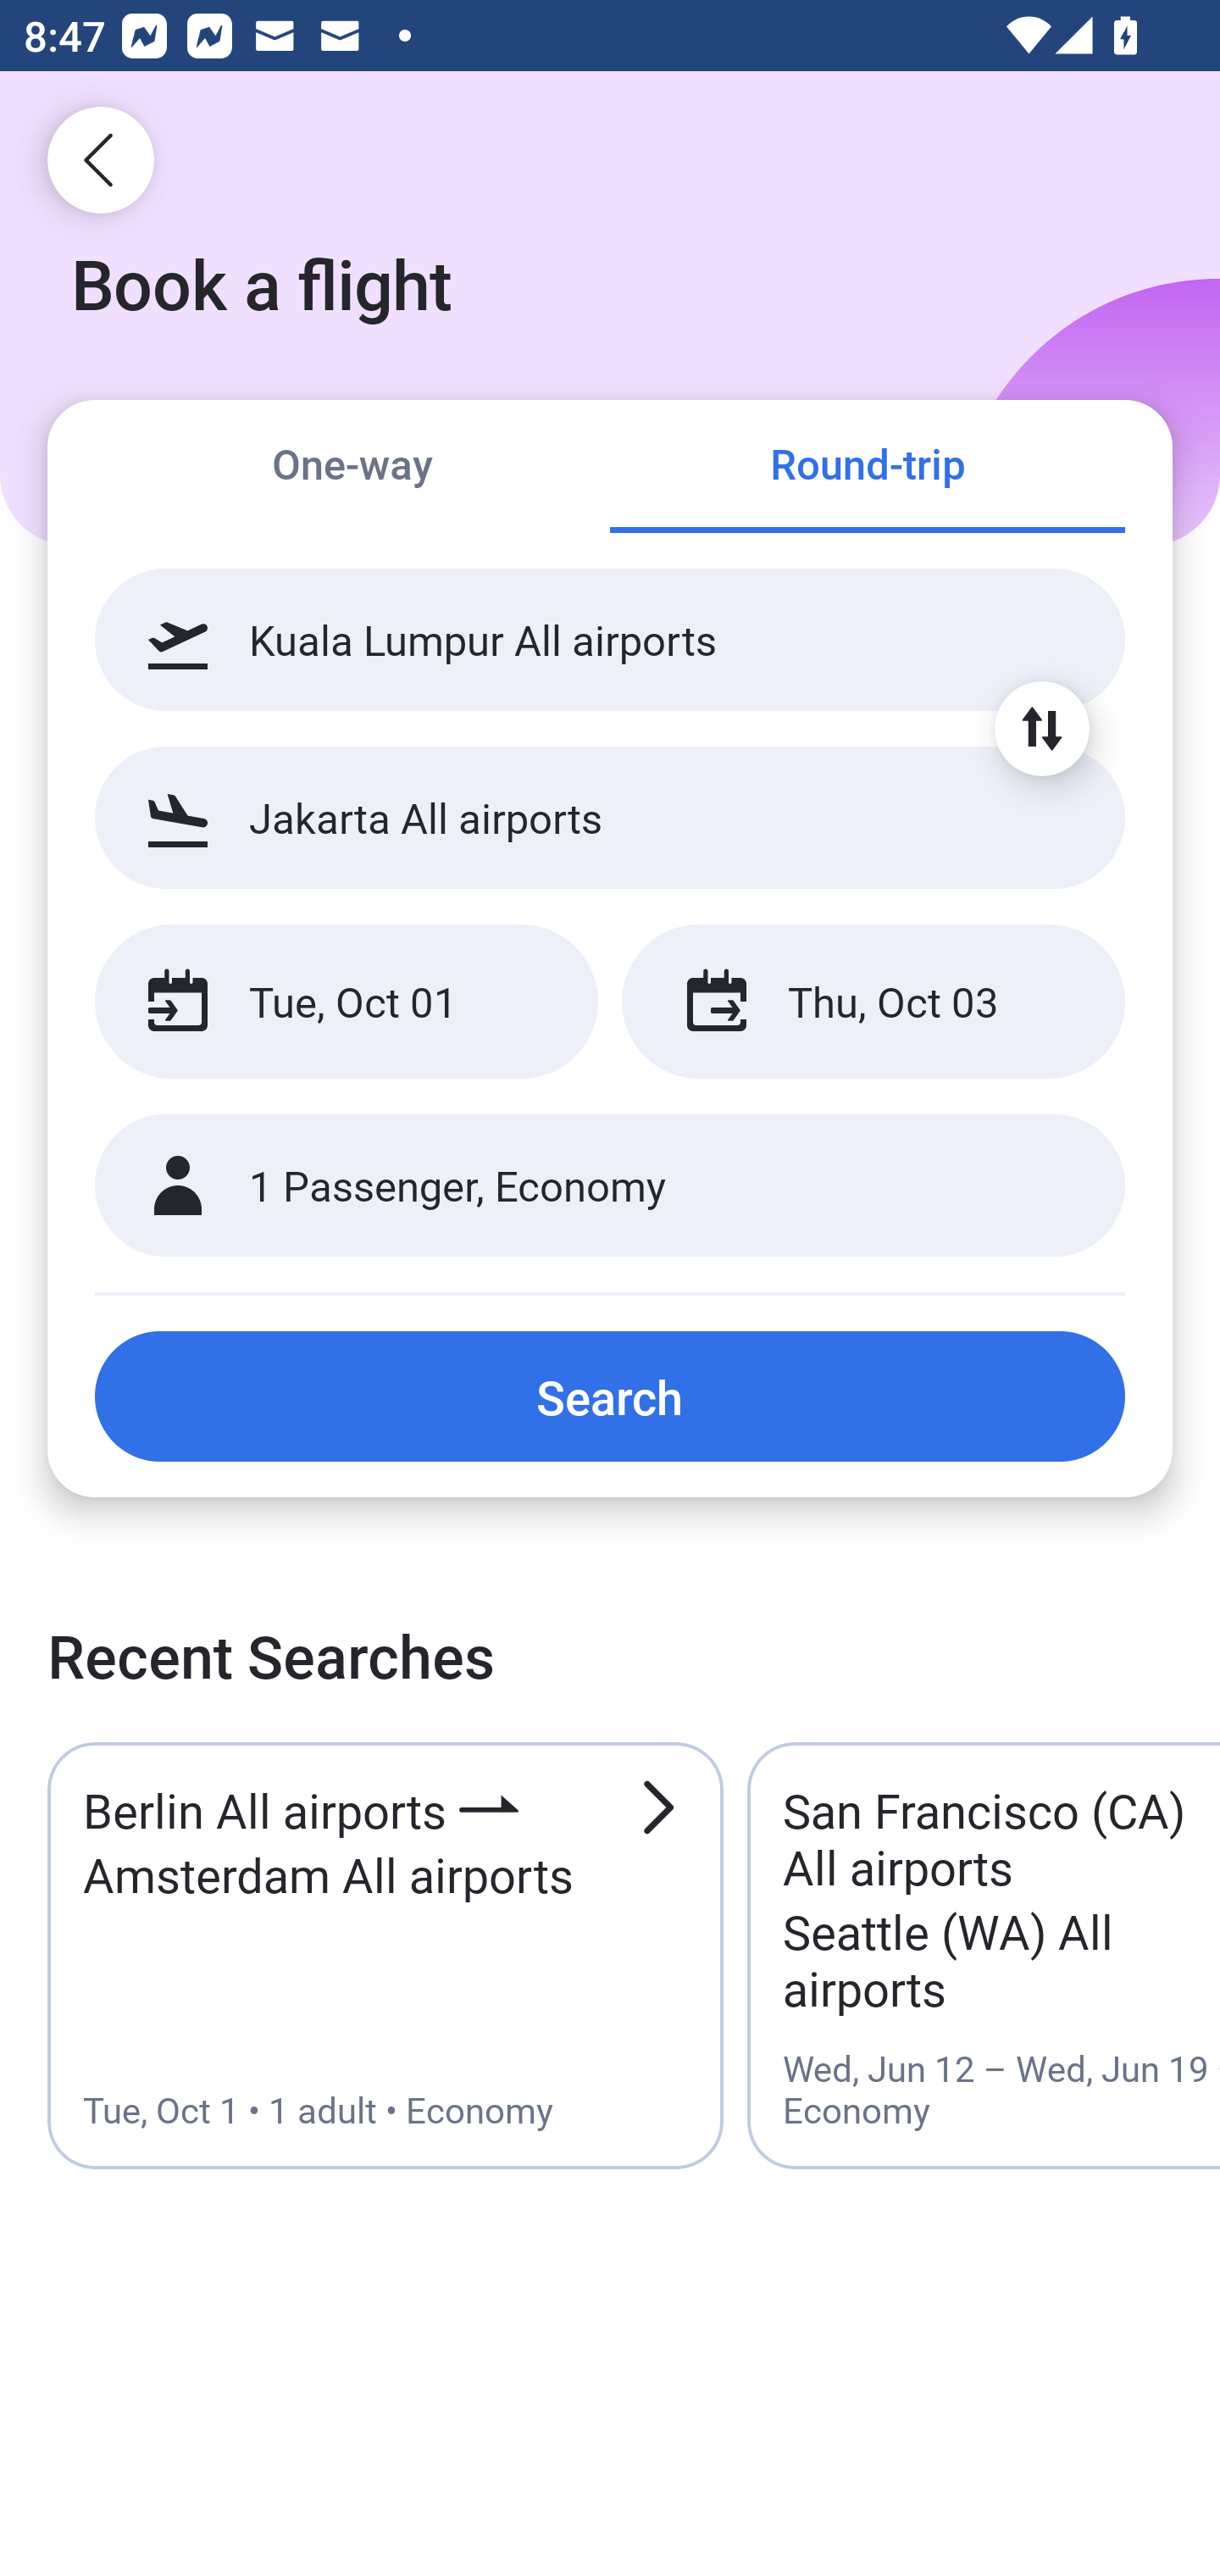  Describe the element at coordinates (346, 1002) in the screenshot. I see `Tue, Oct 01` at that location.